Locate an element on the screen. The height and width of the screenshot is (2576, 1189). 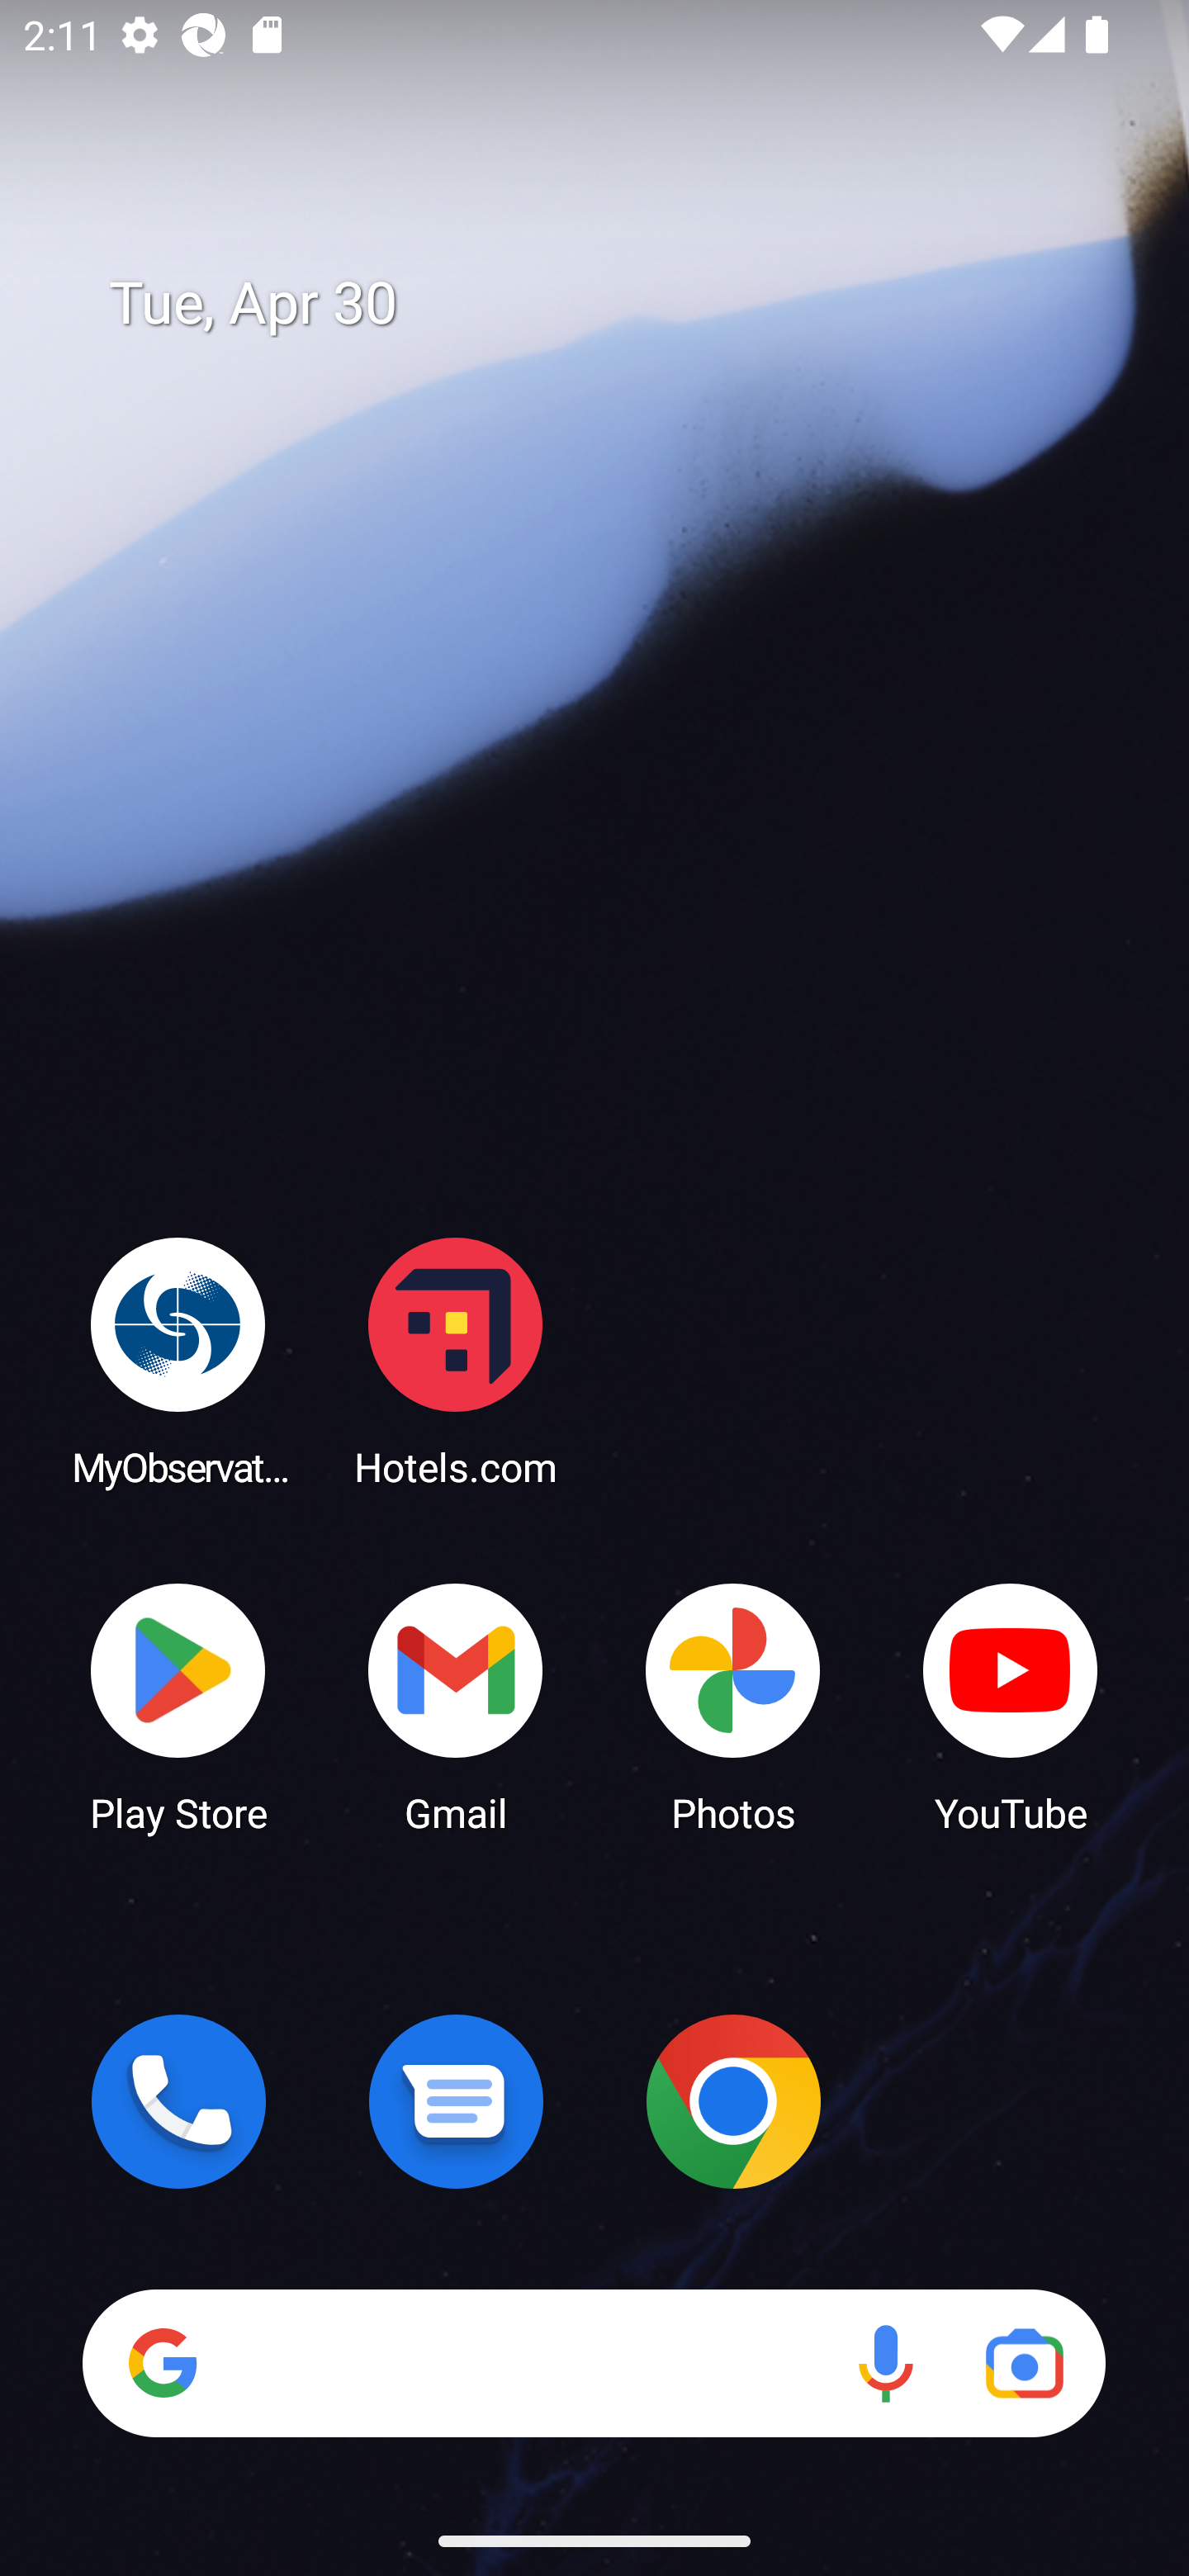
Gmail is located at coordinates (456, 1706).